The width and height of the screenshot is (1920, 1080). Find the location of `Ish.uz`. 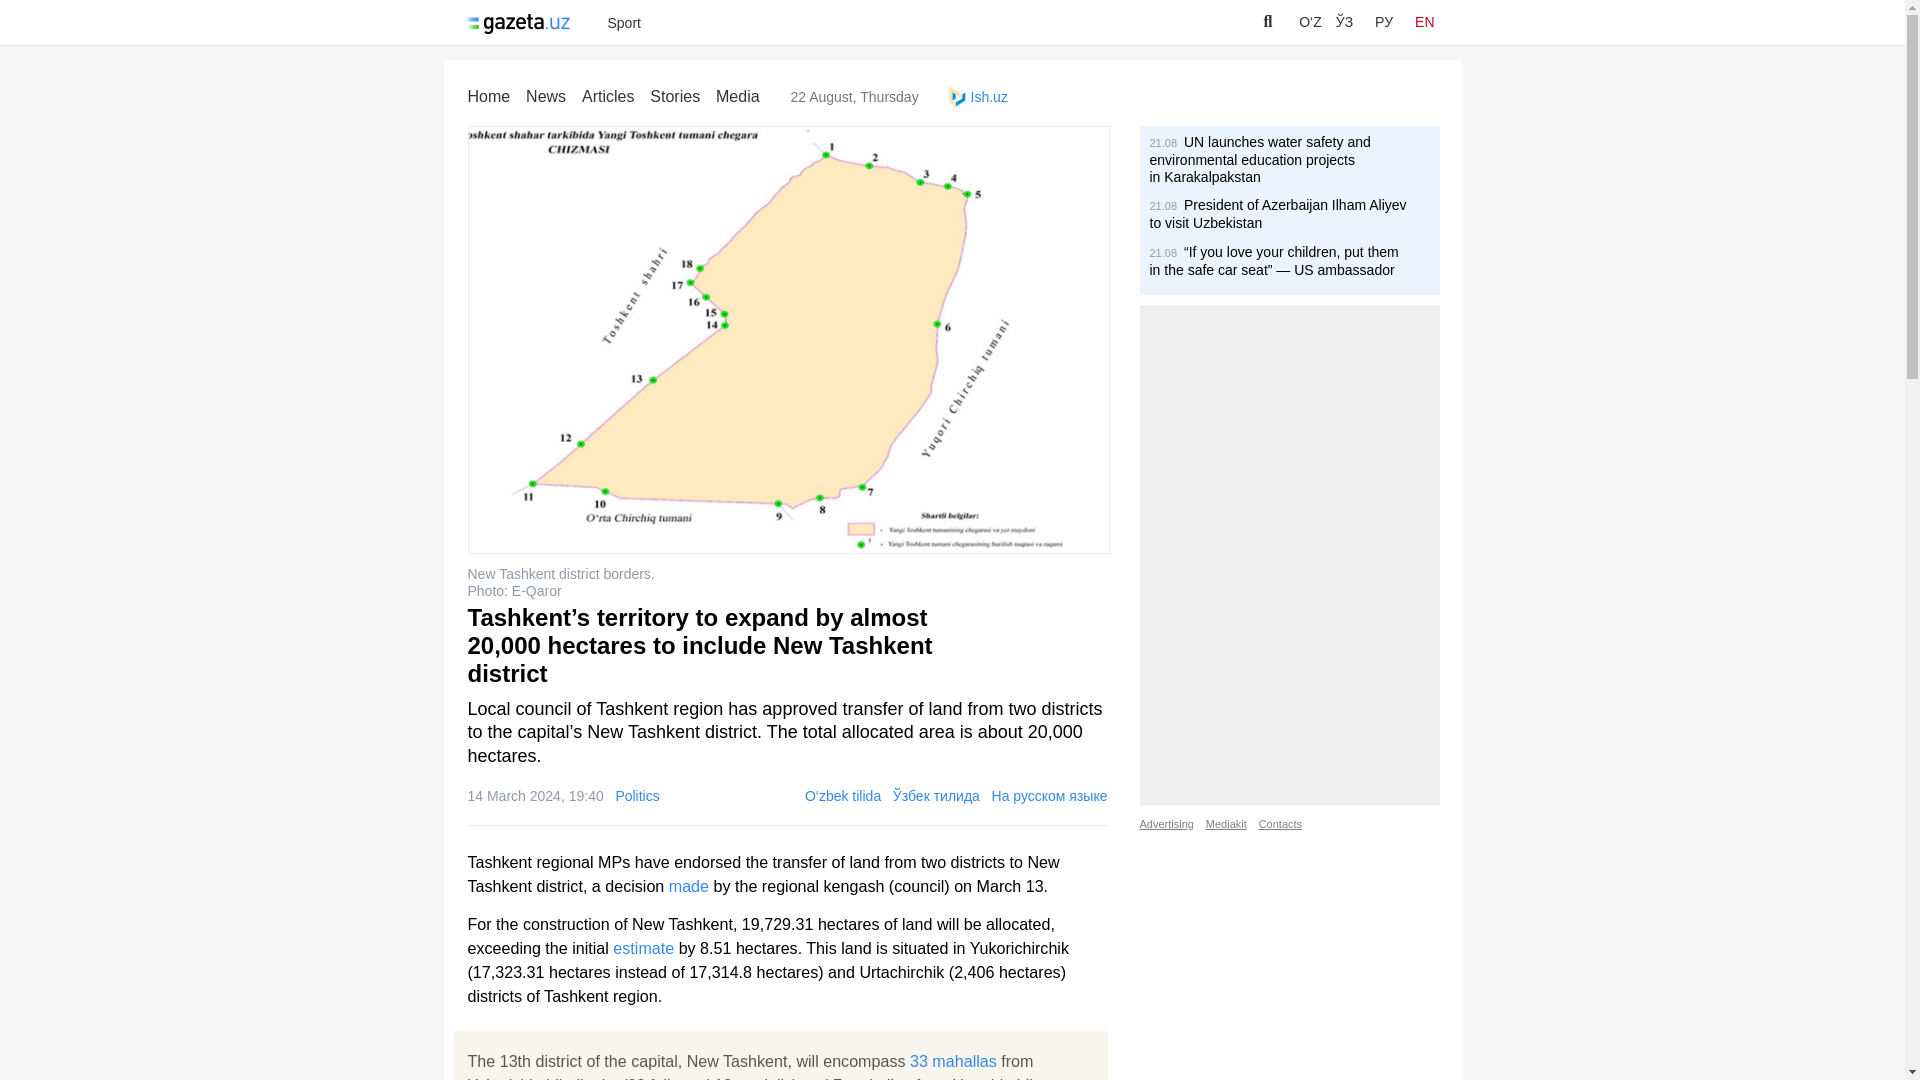

Ish.uz is located at coordinates (978, 96).